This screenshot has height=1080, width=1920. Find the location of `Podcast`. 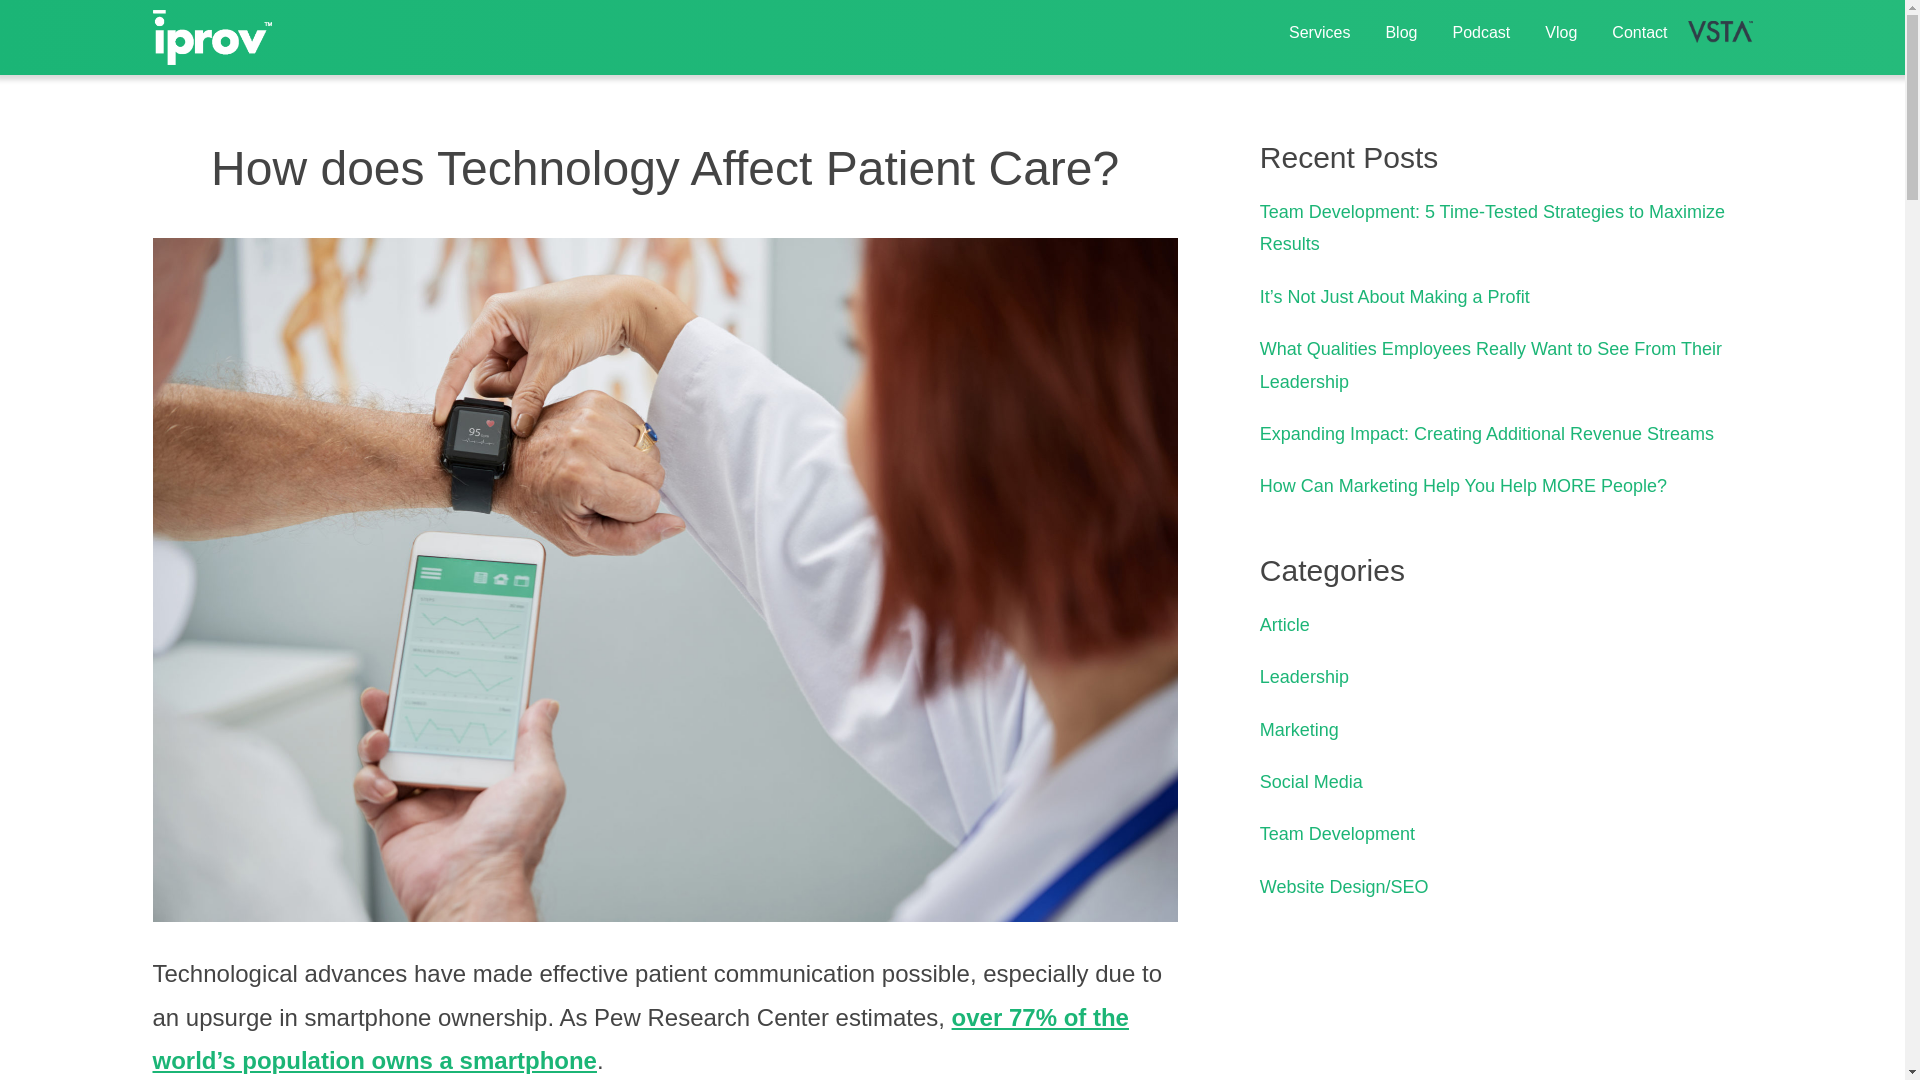

Podcast is located at coordinates (1480, 32).